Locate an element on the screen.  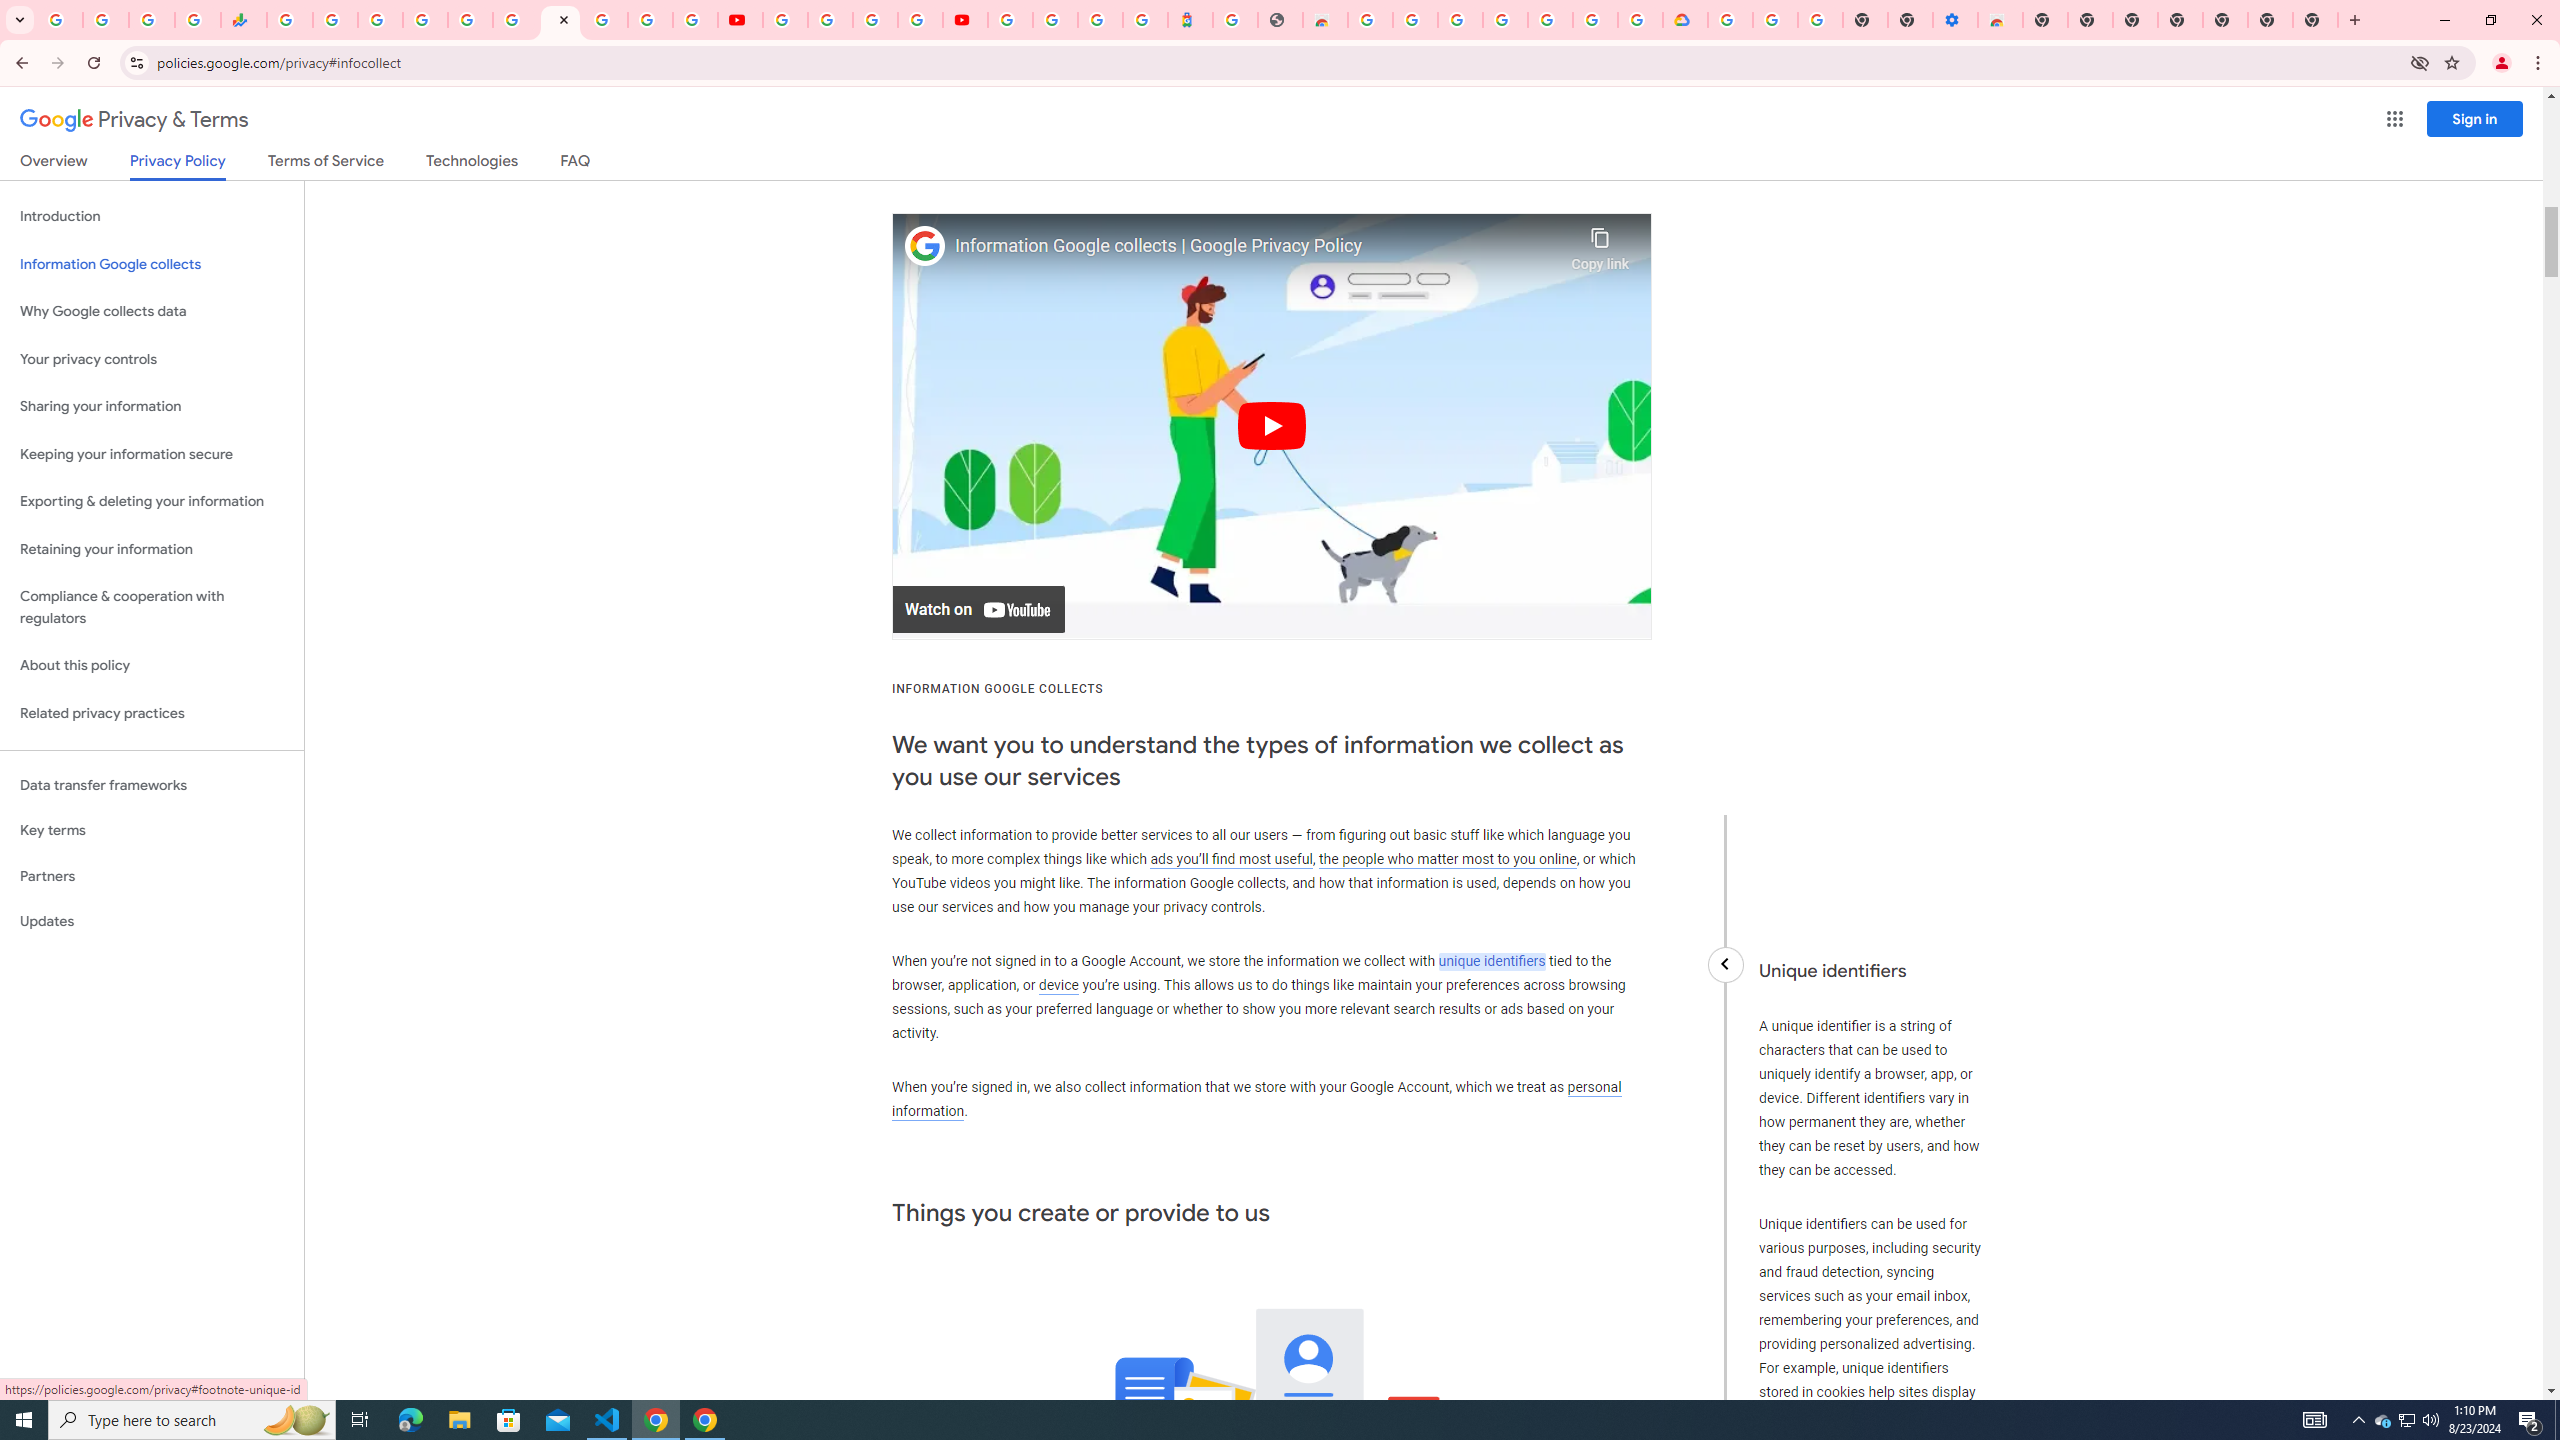
Sign in - Google Accounts is located at coordinates (426, 20).